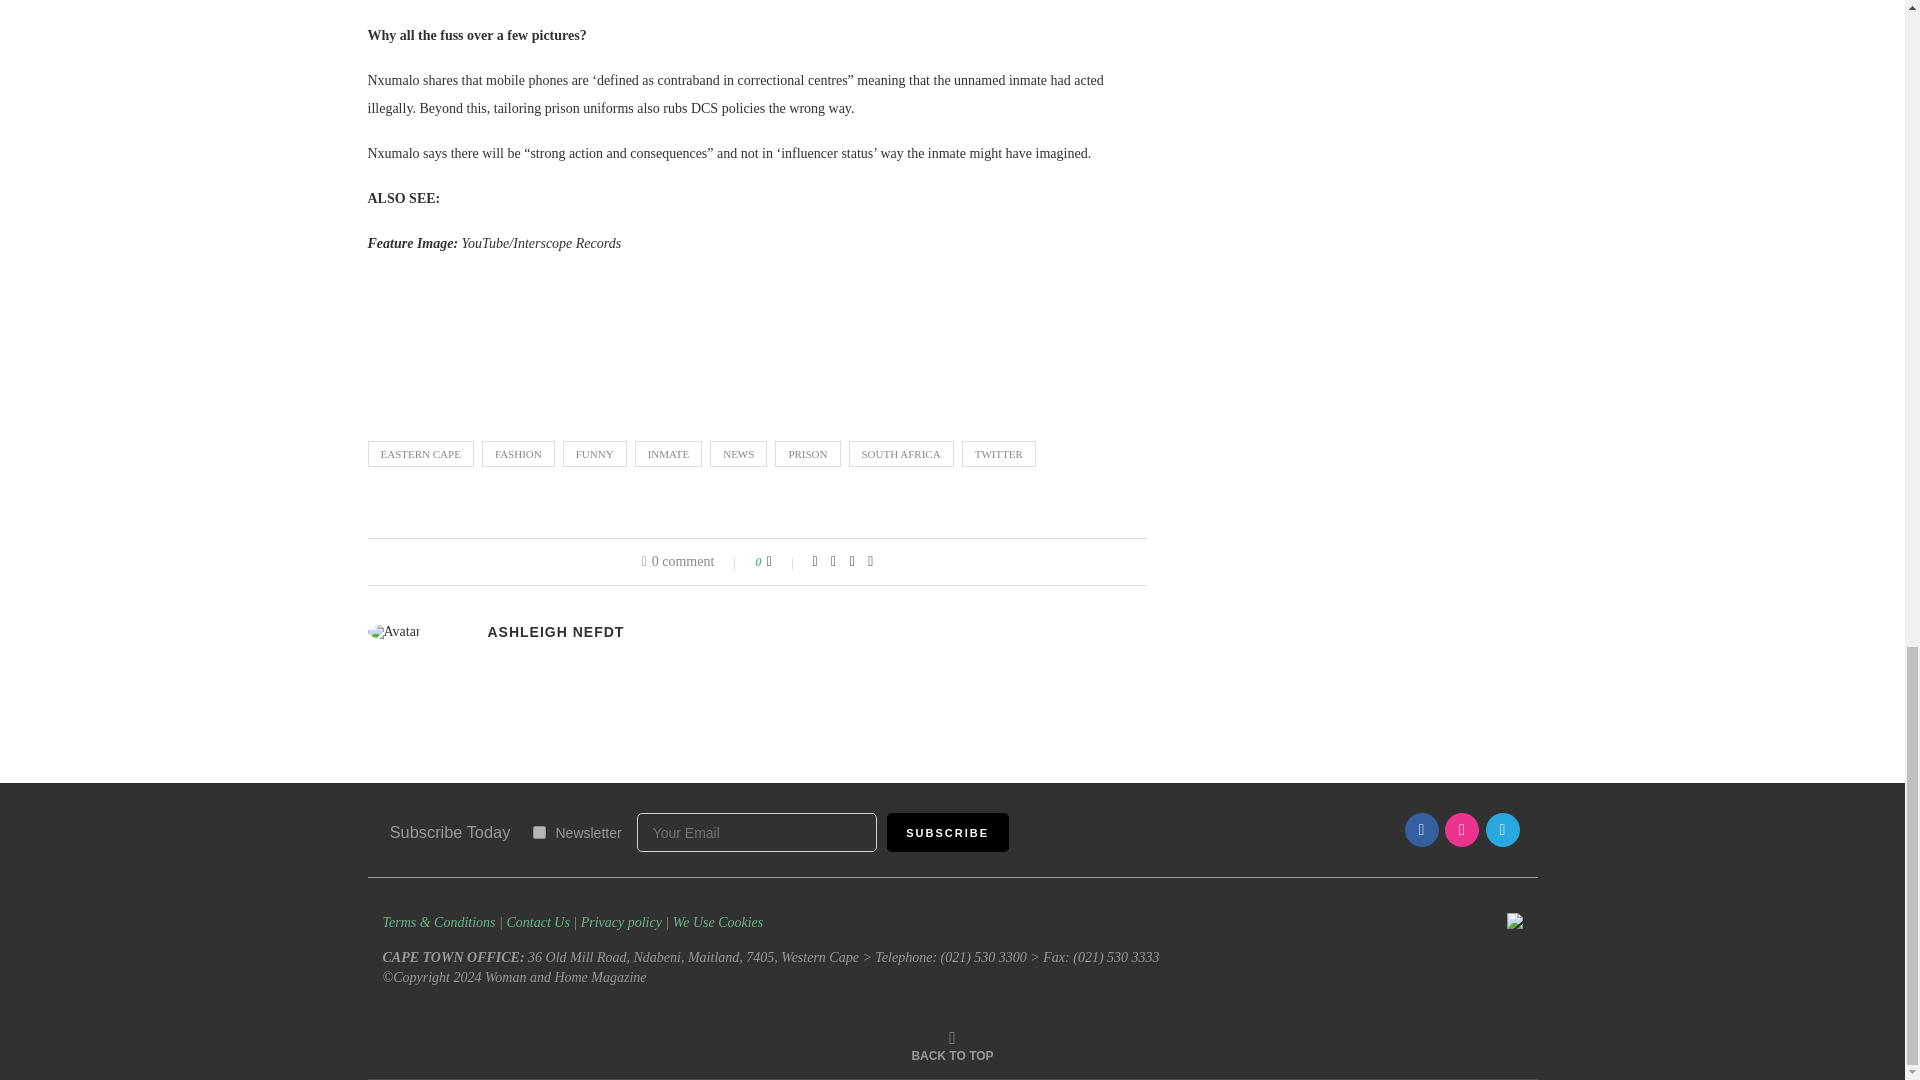 This screenshot has width=1920, height=1080. I want to click on Posts by Ashleigh Nefdt, so click(556, 632).